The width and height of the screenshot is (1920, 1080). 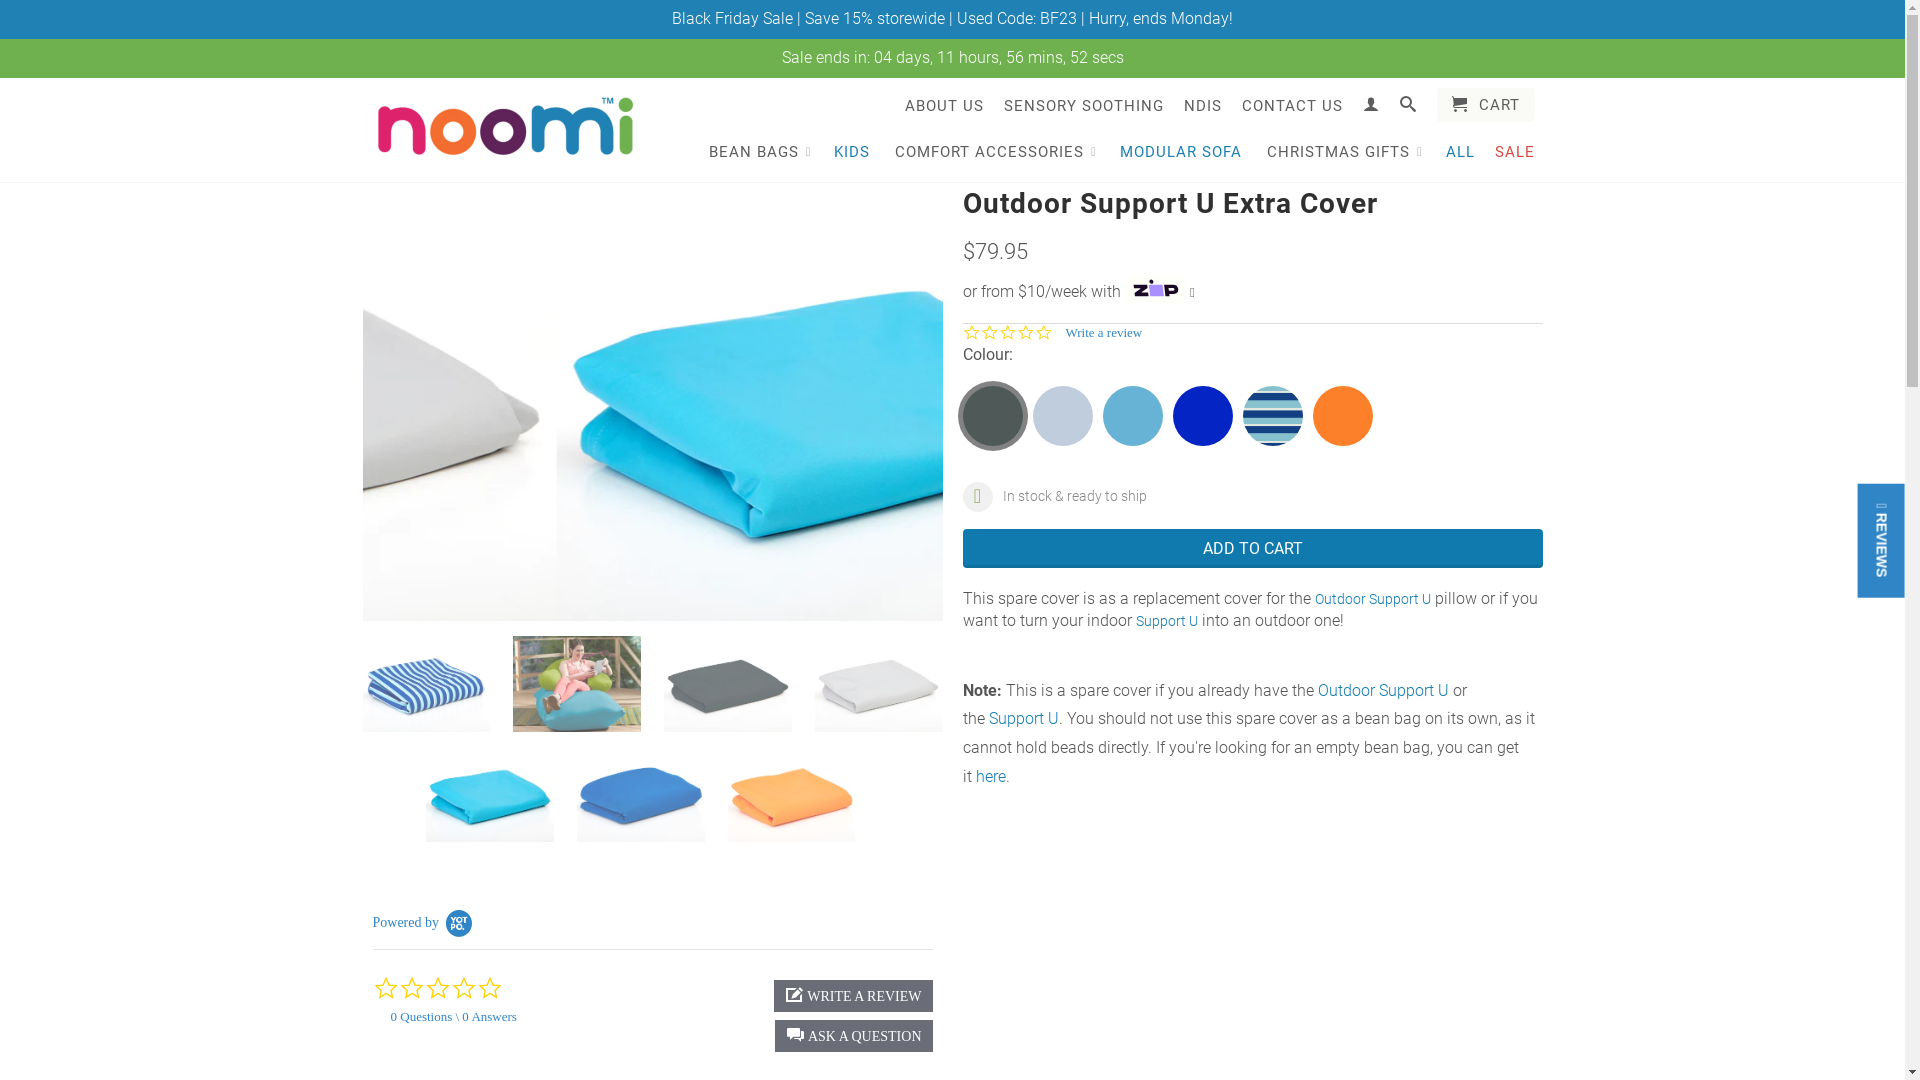 I want to click on Add to Cart, so click(x=1252, y=548).